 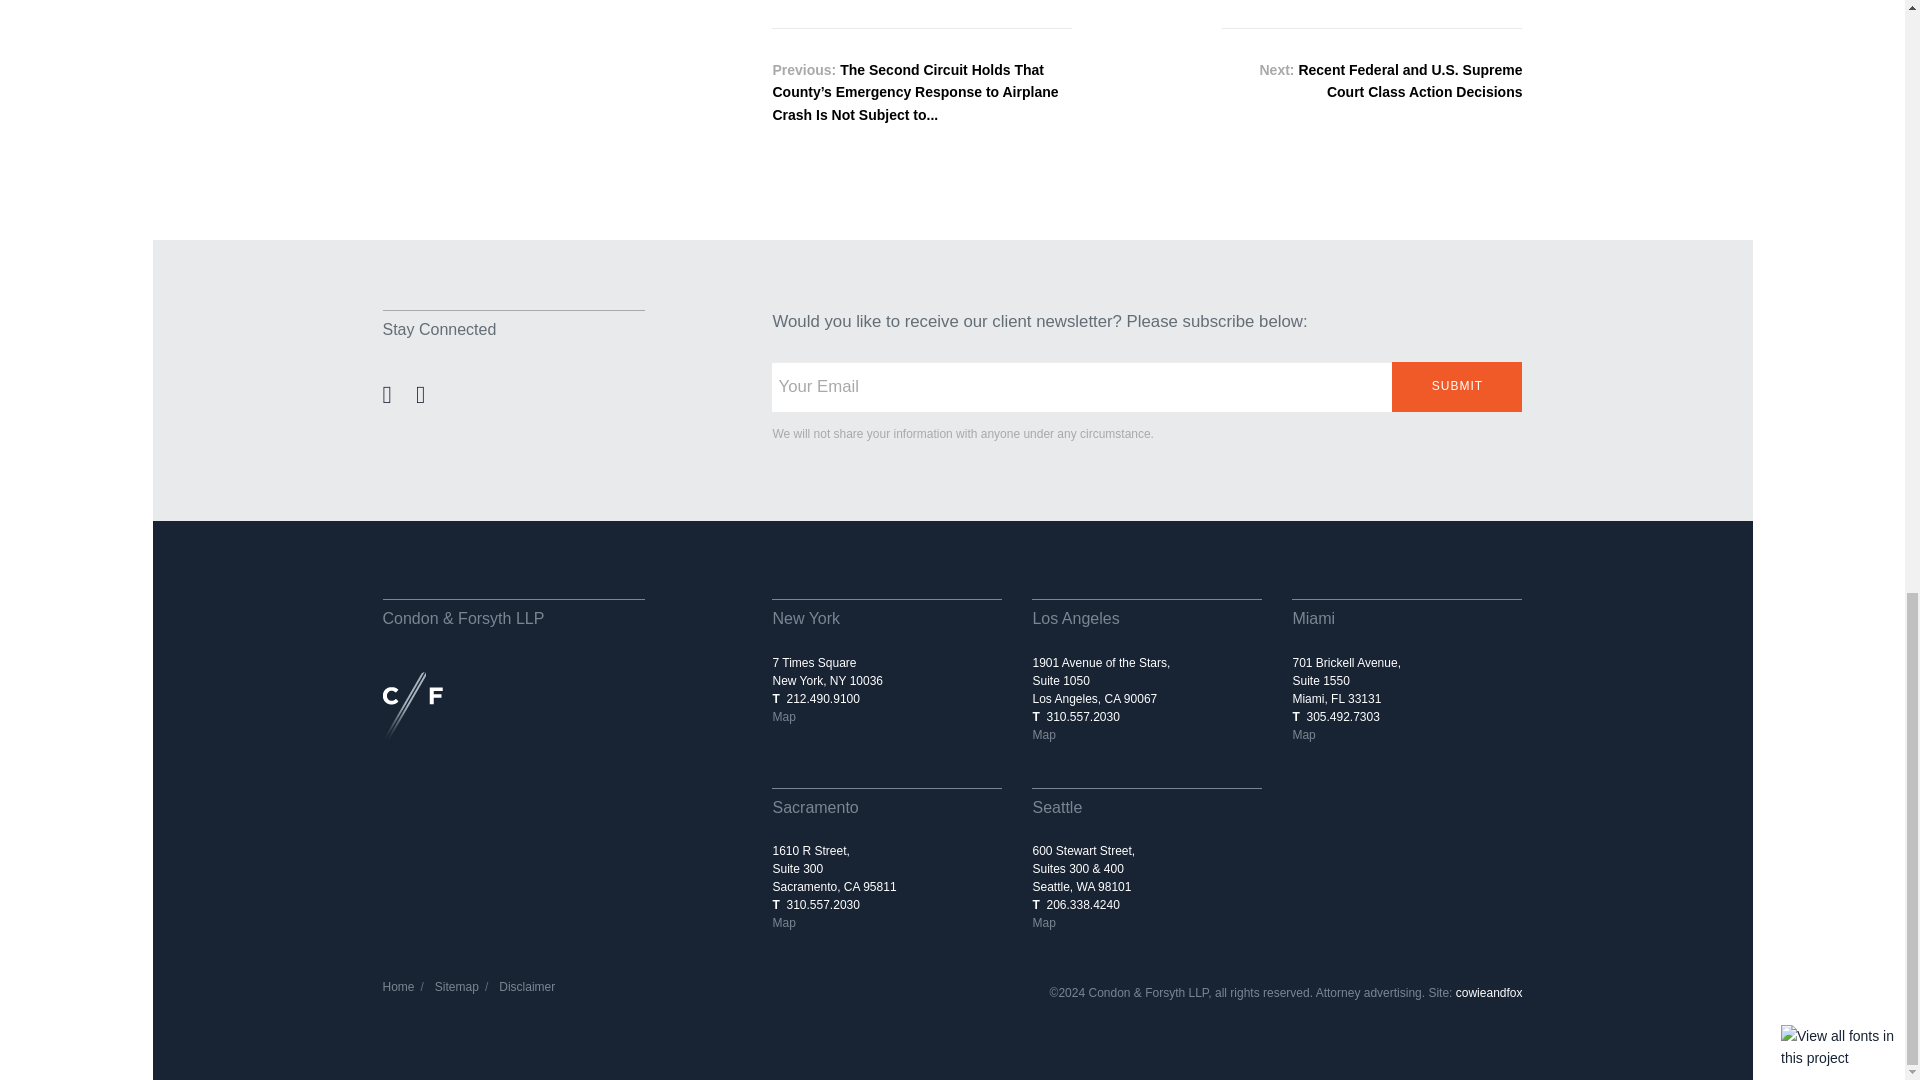 I want to click on Condon Law Miami map, so click(x=1304, y=734).